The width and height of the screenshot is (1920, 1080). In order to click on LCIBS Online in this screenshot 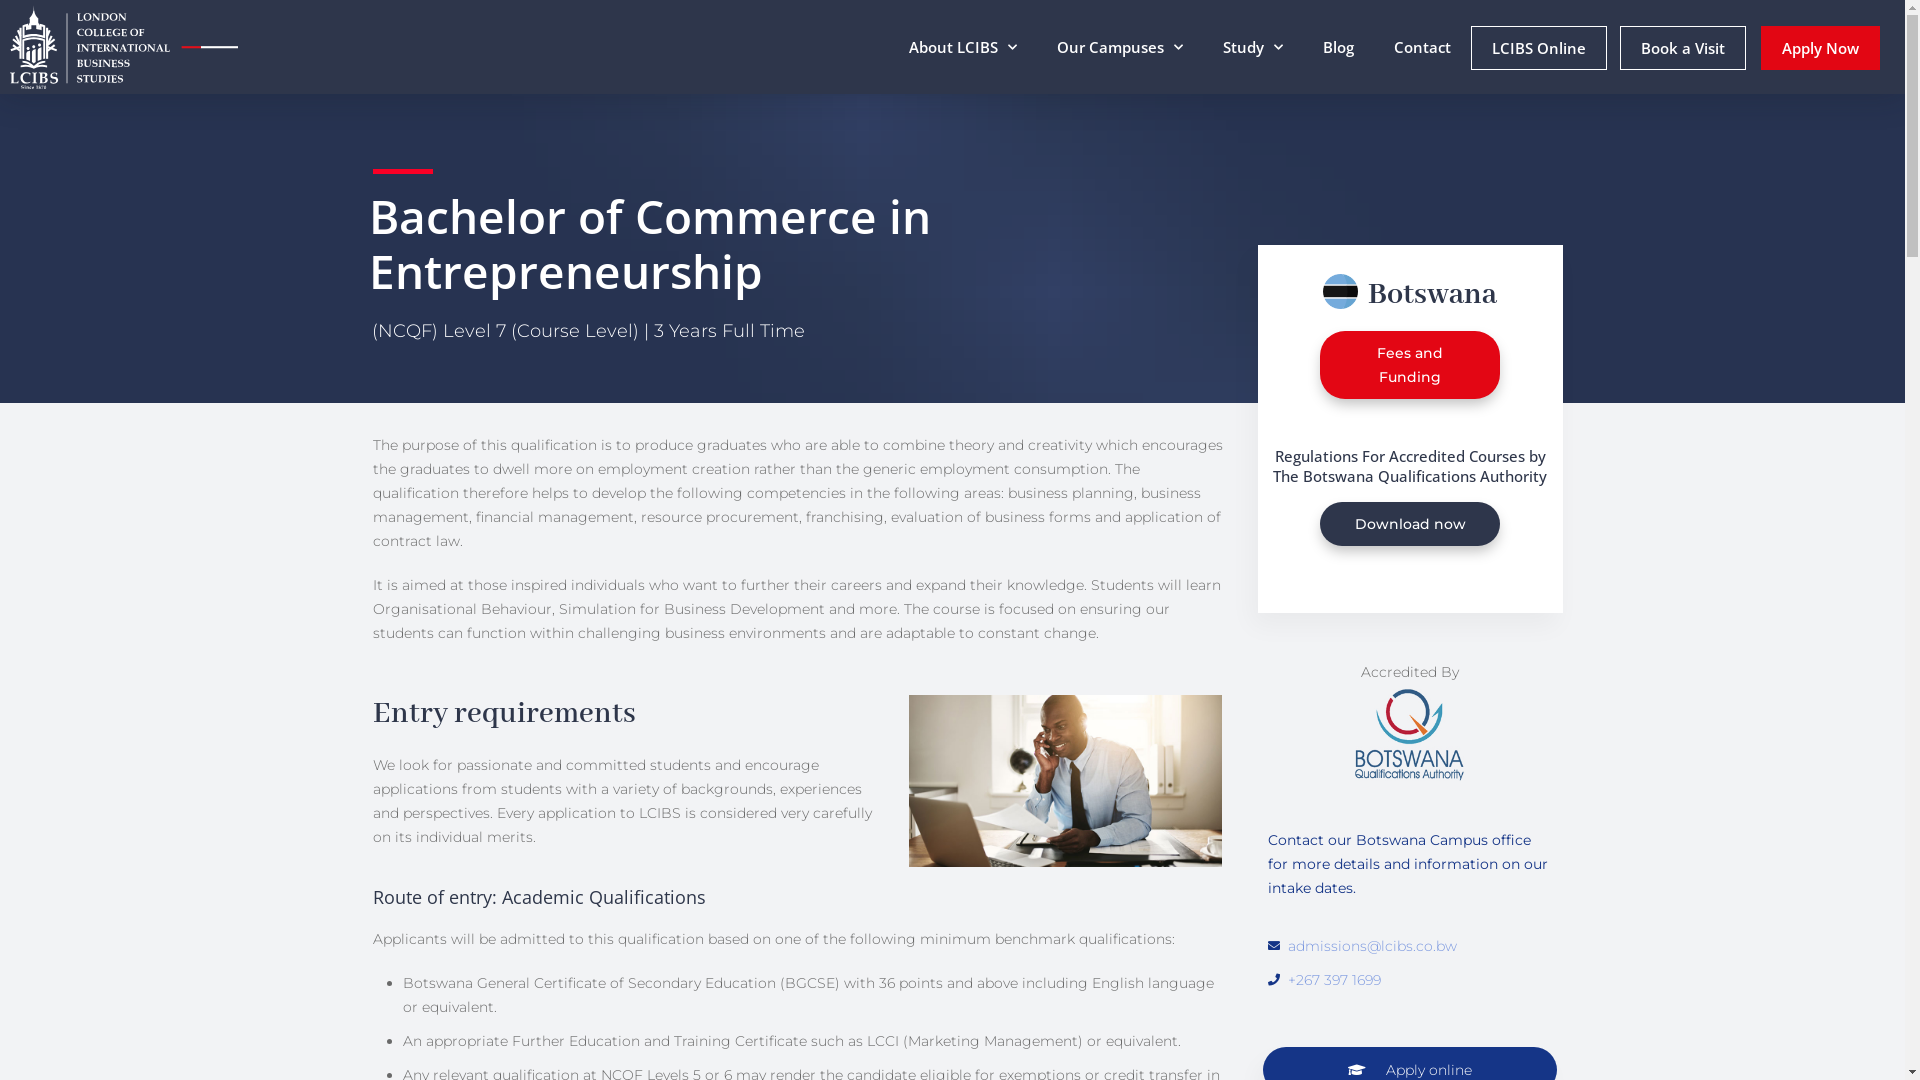, I will do `click(1539, 48)`.